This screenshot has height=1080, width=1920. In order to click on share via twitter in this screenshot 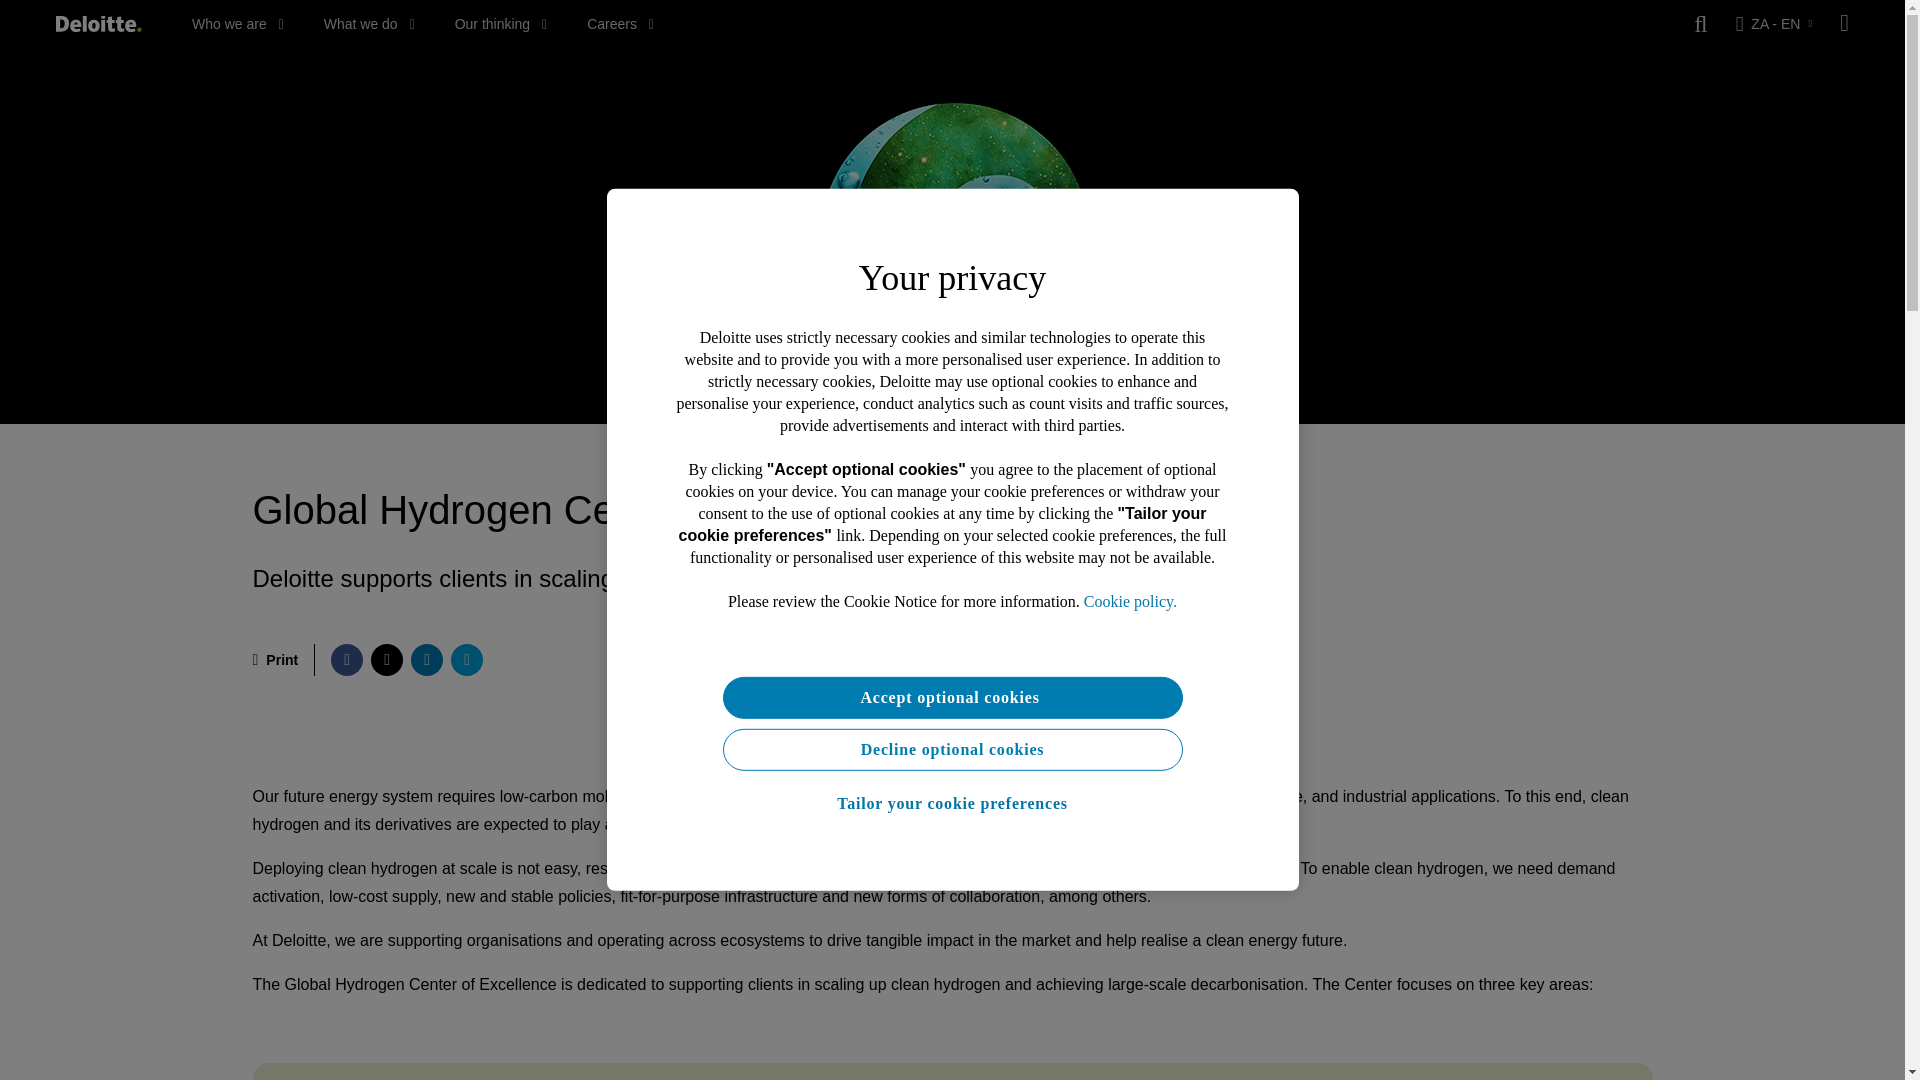, I will do `click(386, 660)`.